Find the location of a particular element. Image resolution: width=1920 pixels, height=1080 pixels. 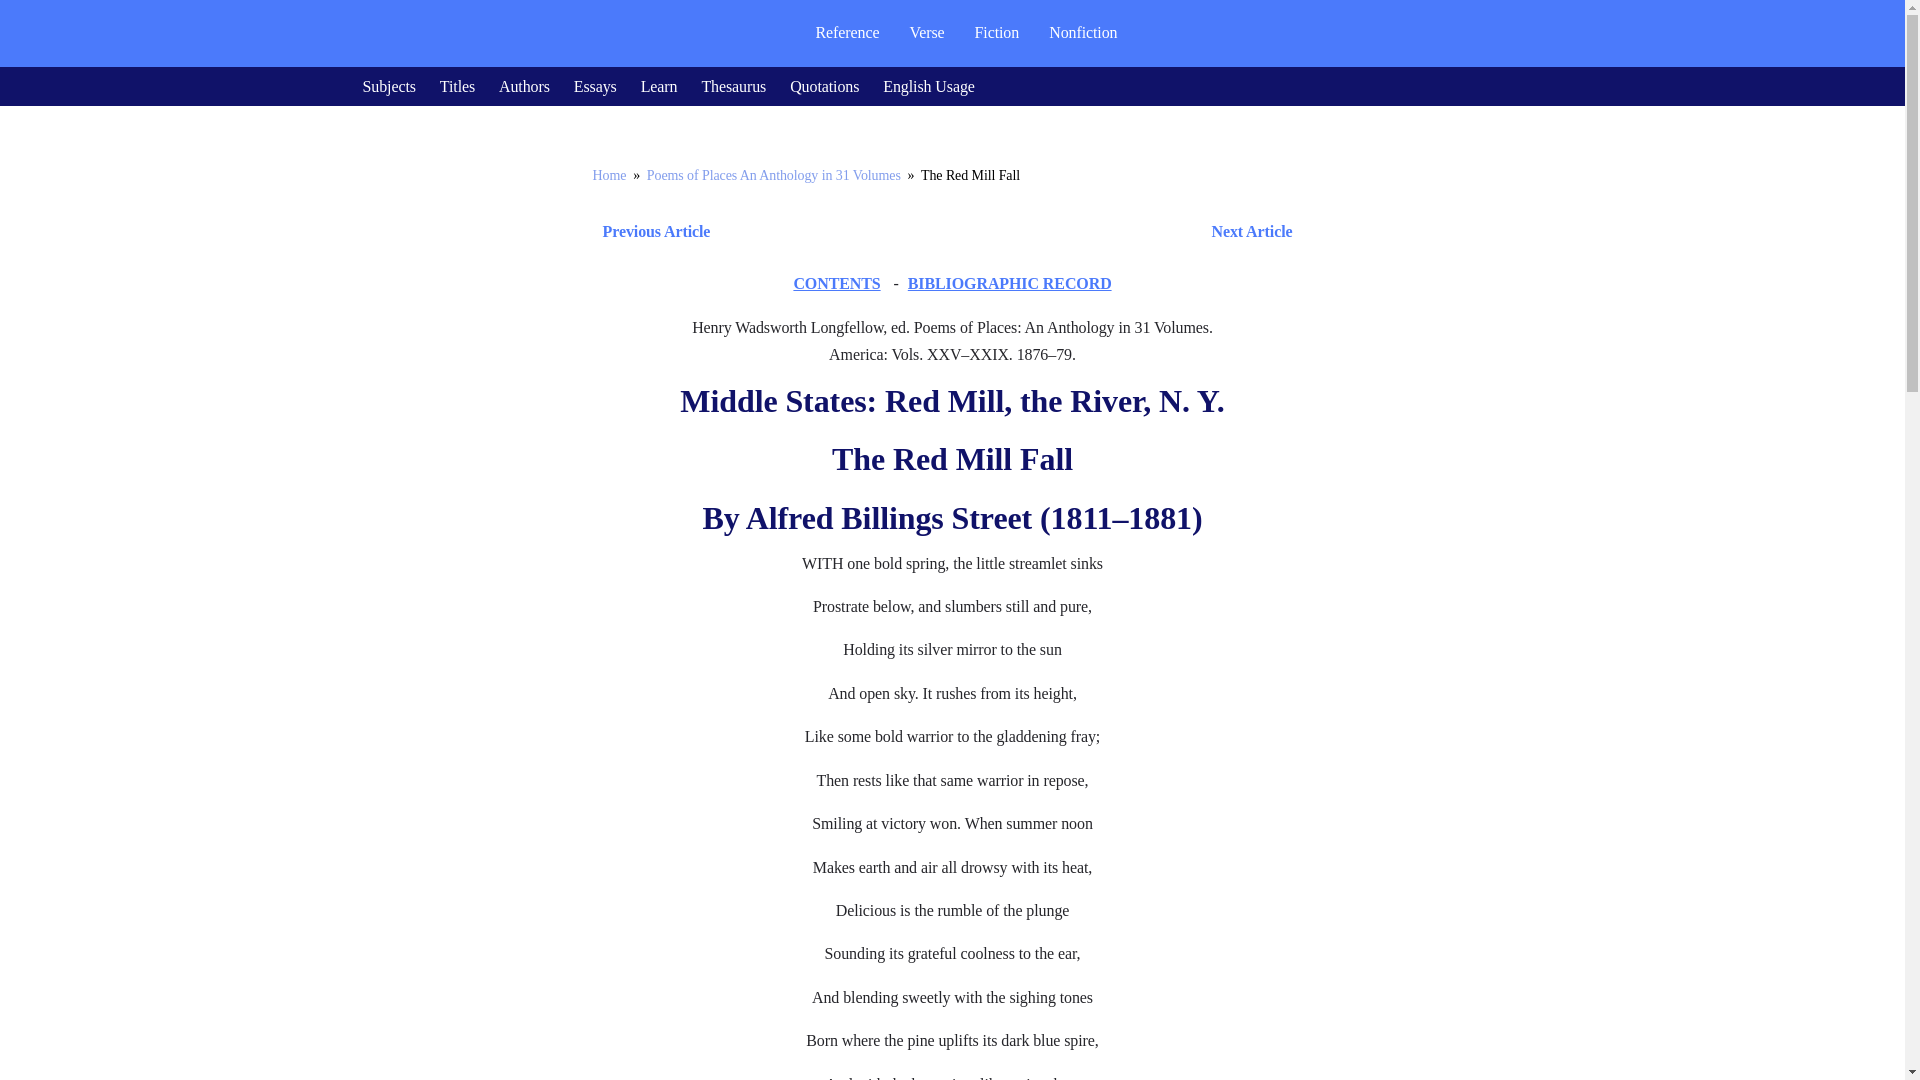

Fiction is located at coordinates (997, 32).